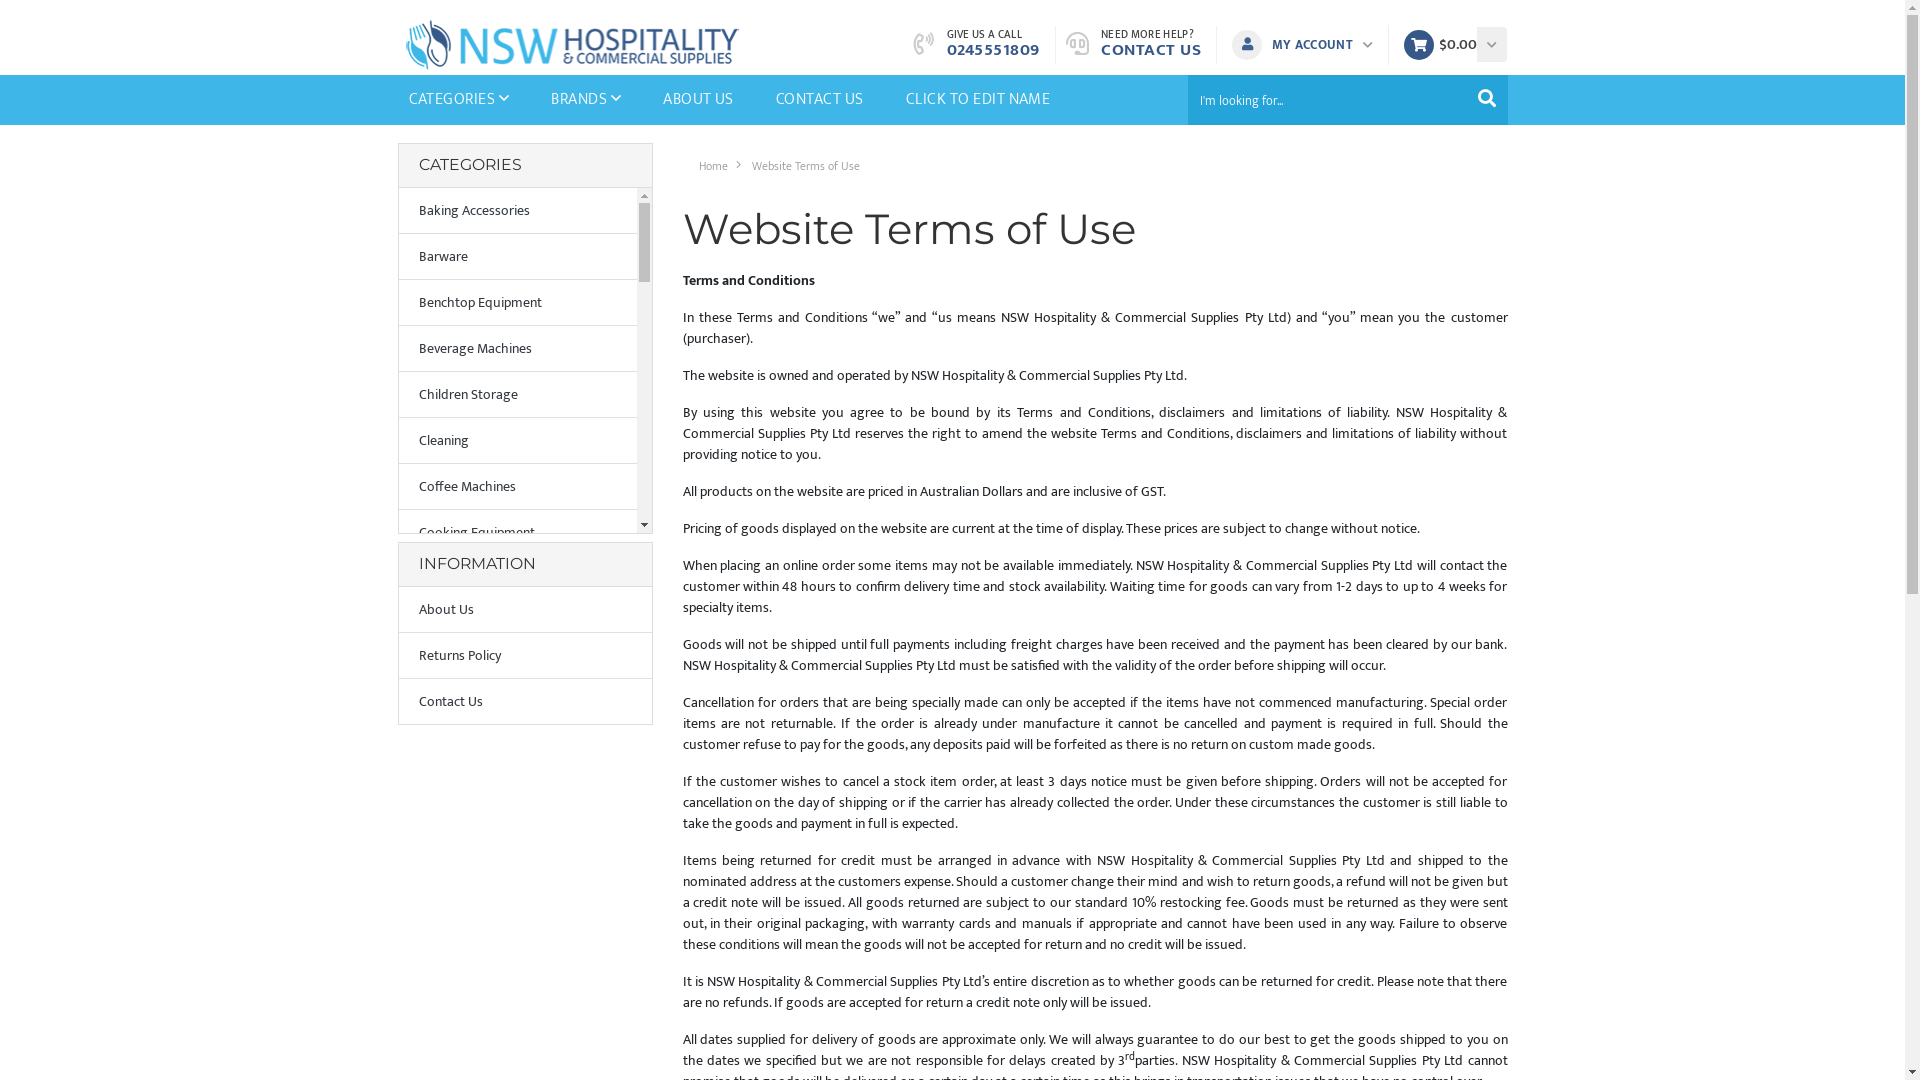 The height and width of the screenshot is (1080, 1920). I want to click on Cookware, so click(517, 579).